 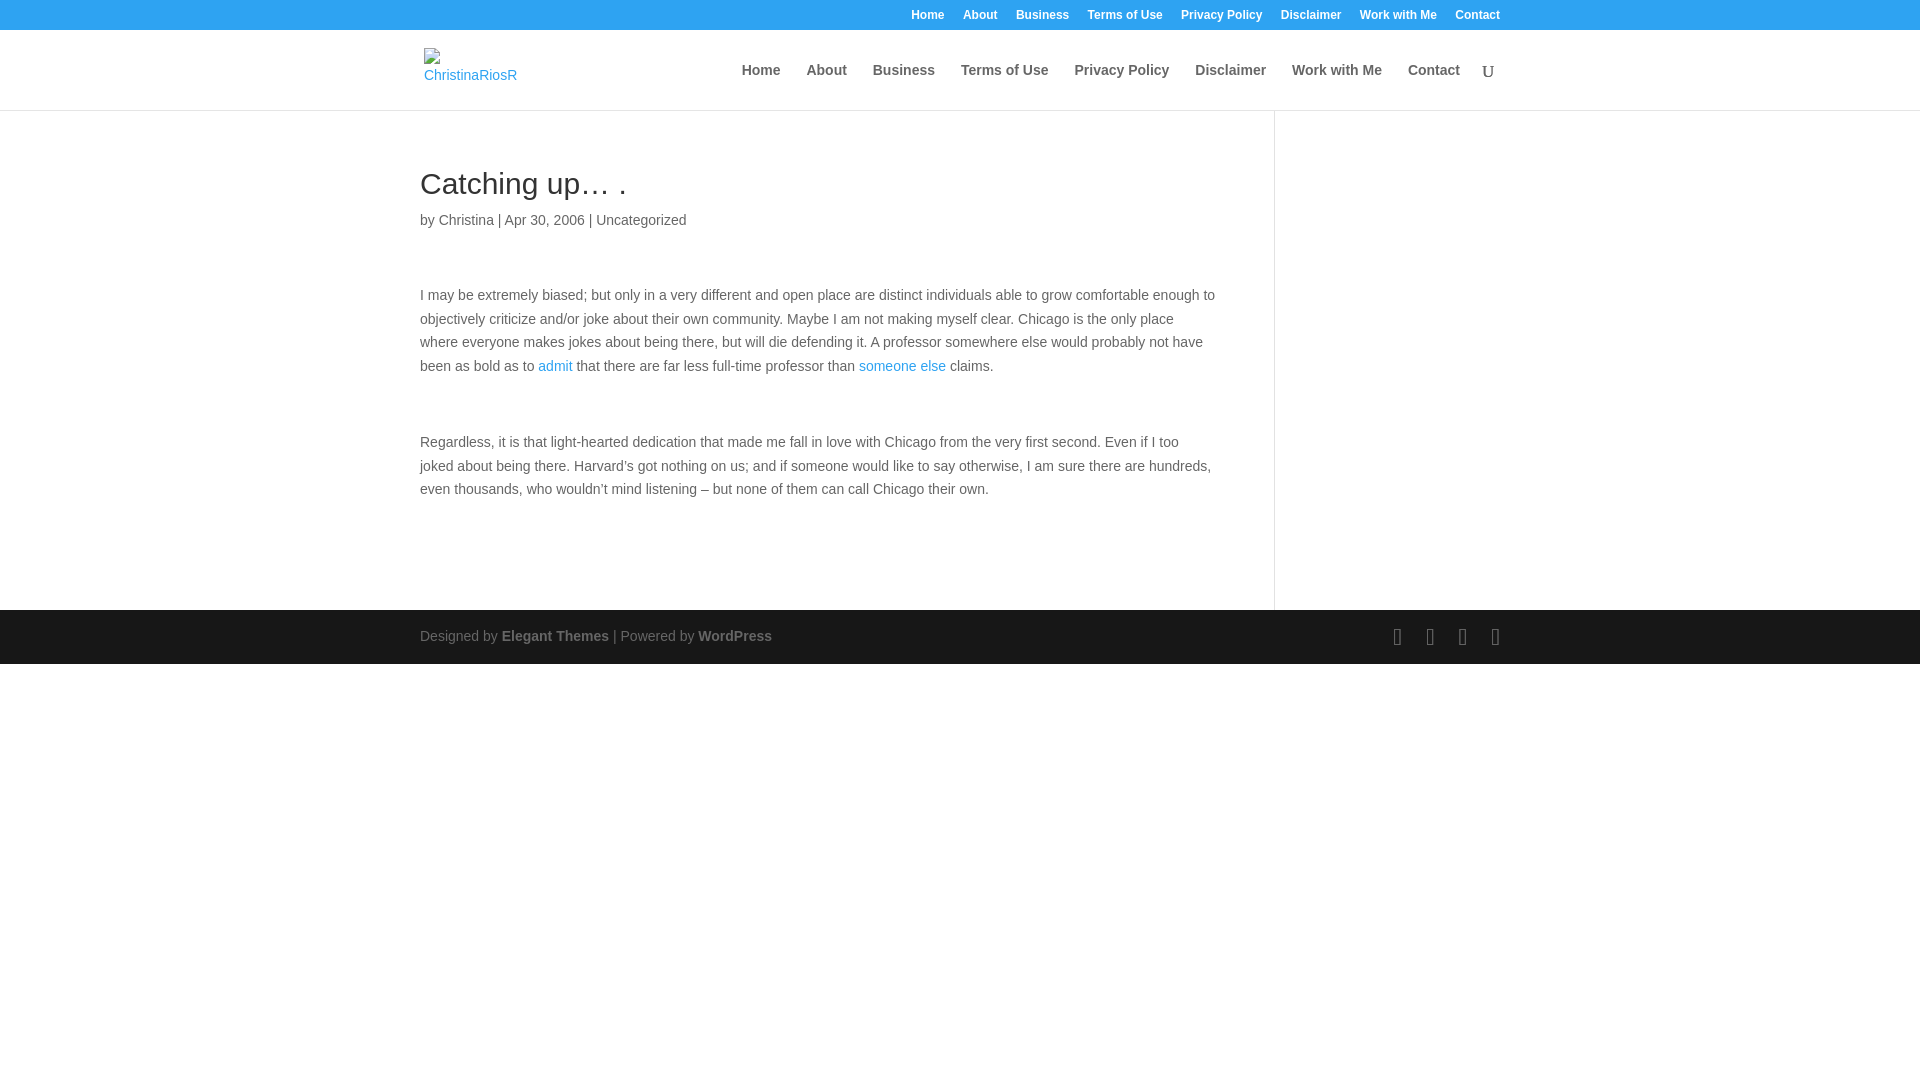 I want to click on someone else, so click(x=902, y=365).